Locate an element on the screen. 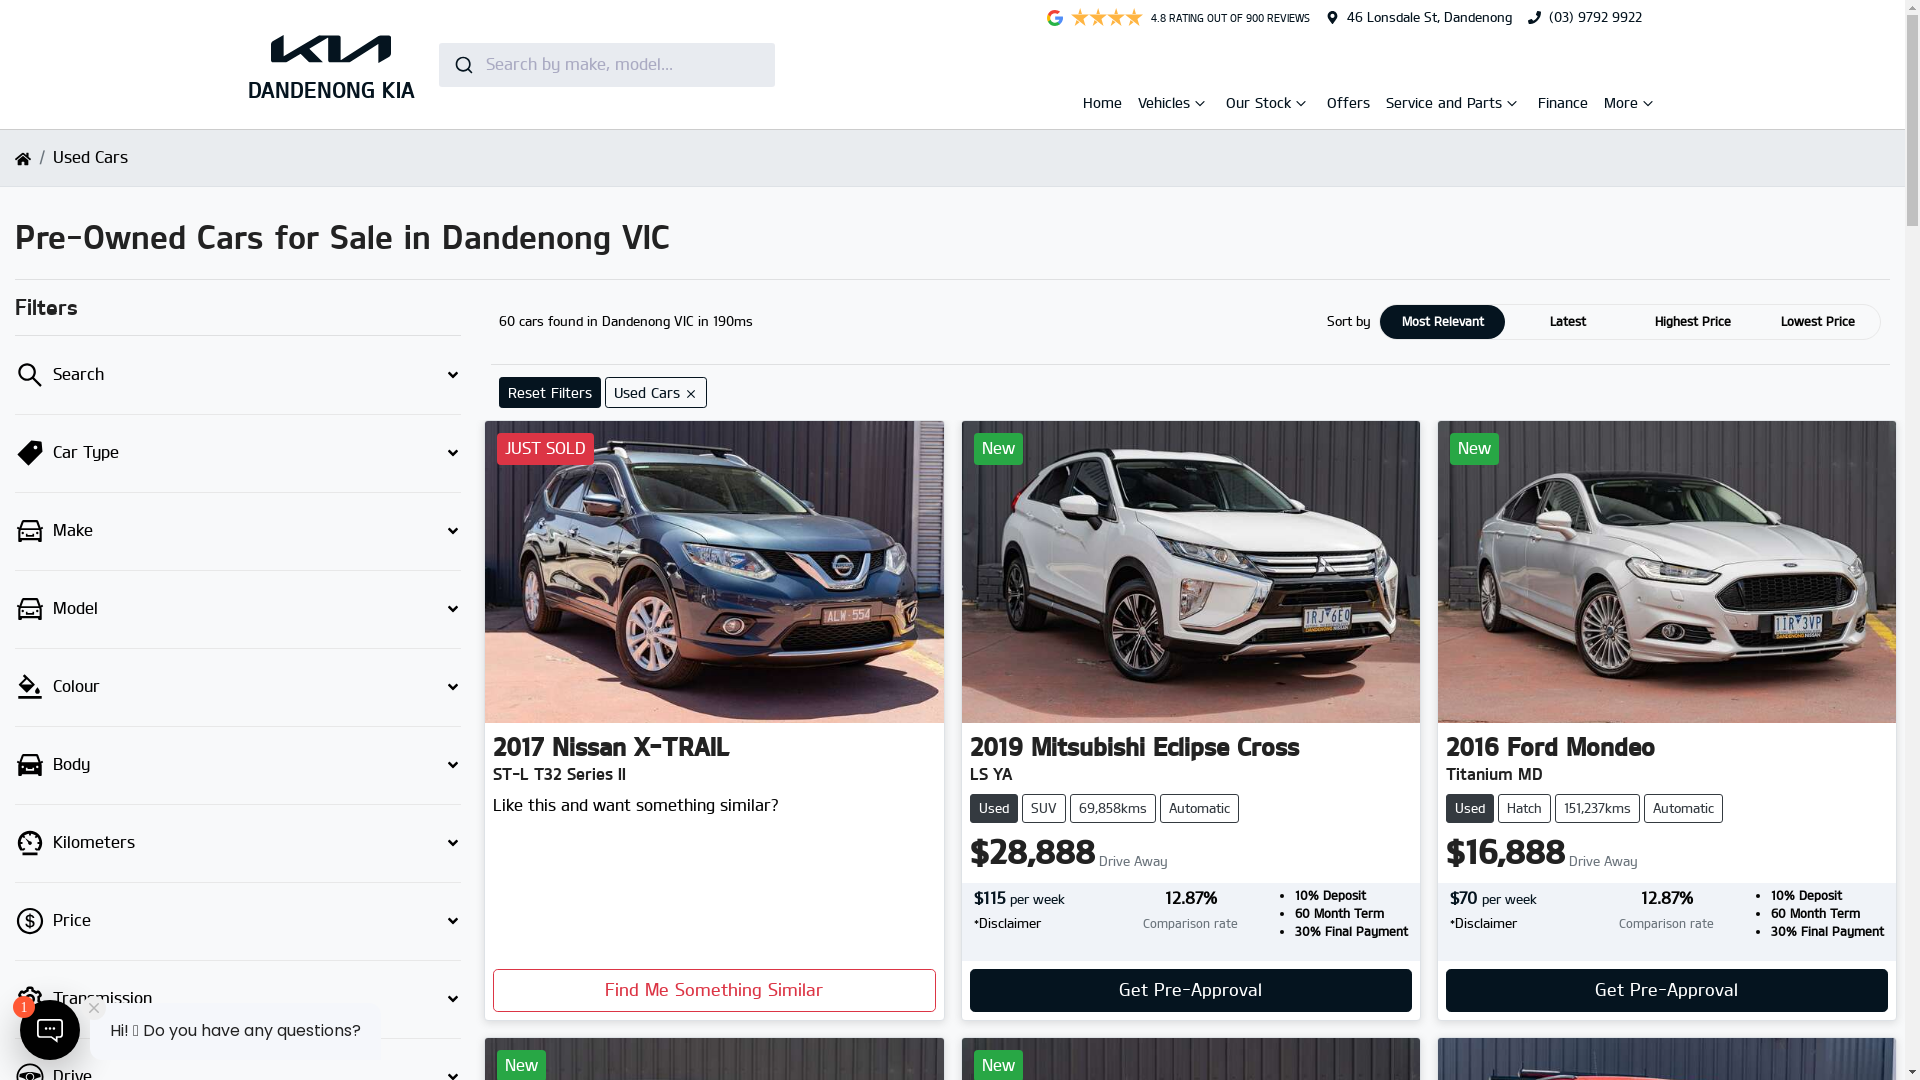  More is located at coordinates (1623, 106).